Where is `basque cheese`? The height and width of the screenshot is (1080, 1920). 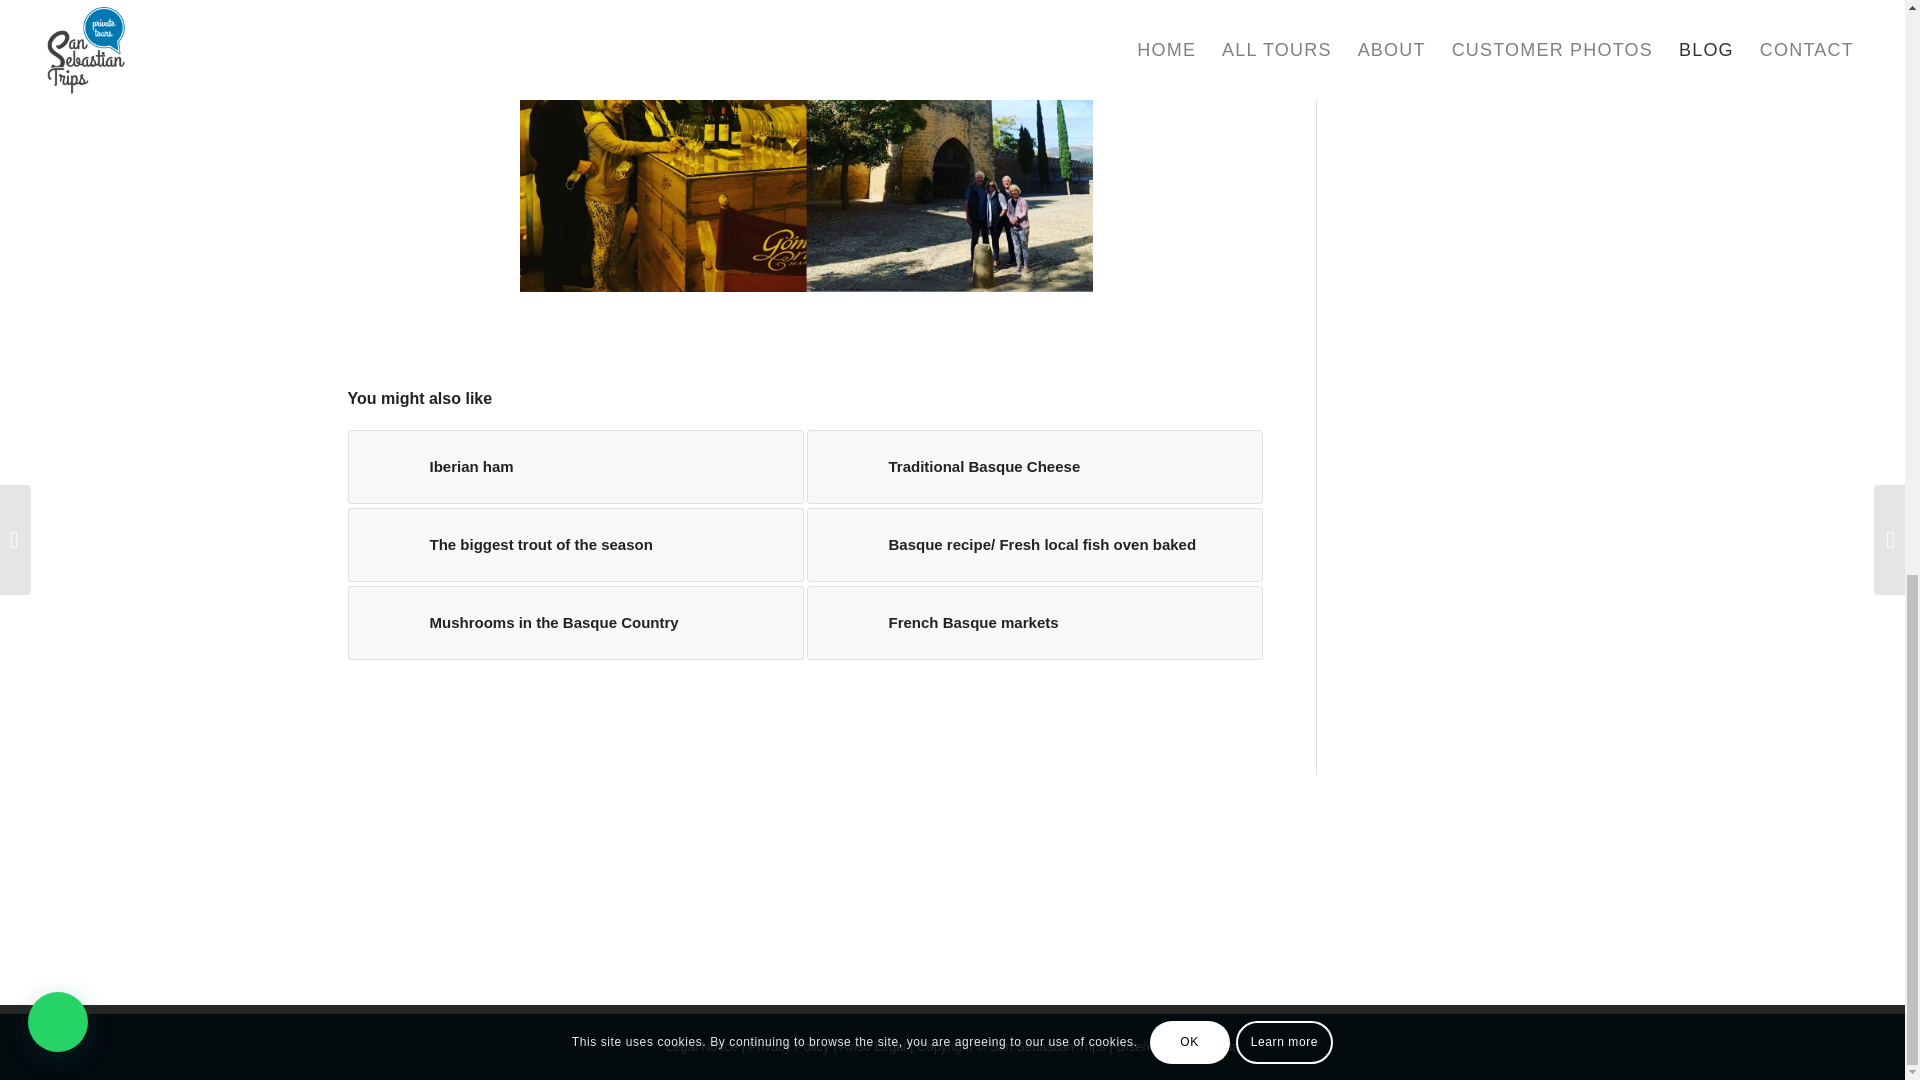 basque cheese is located at coordinates (844, 466).